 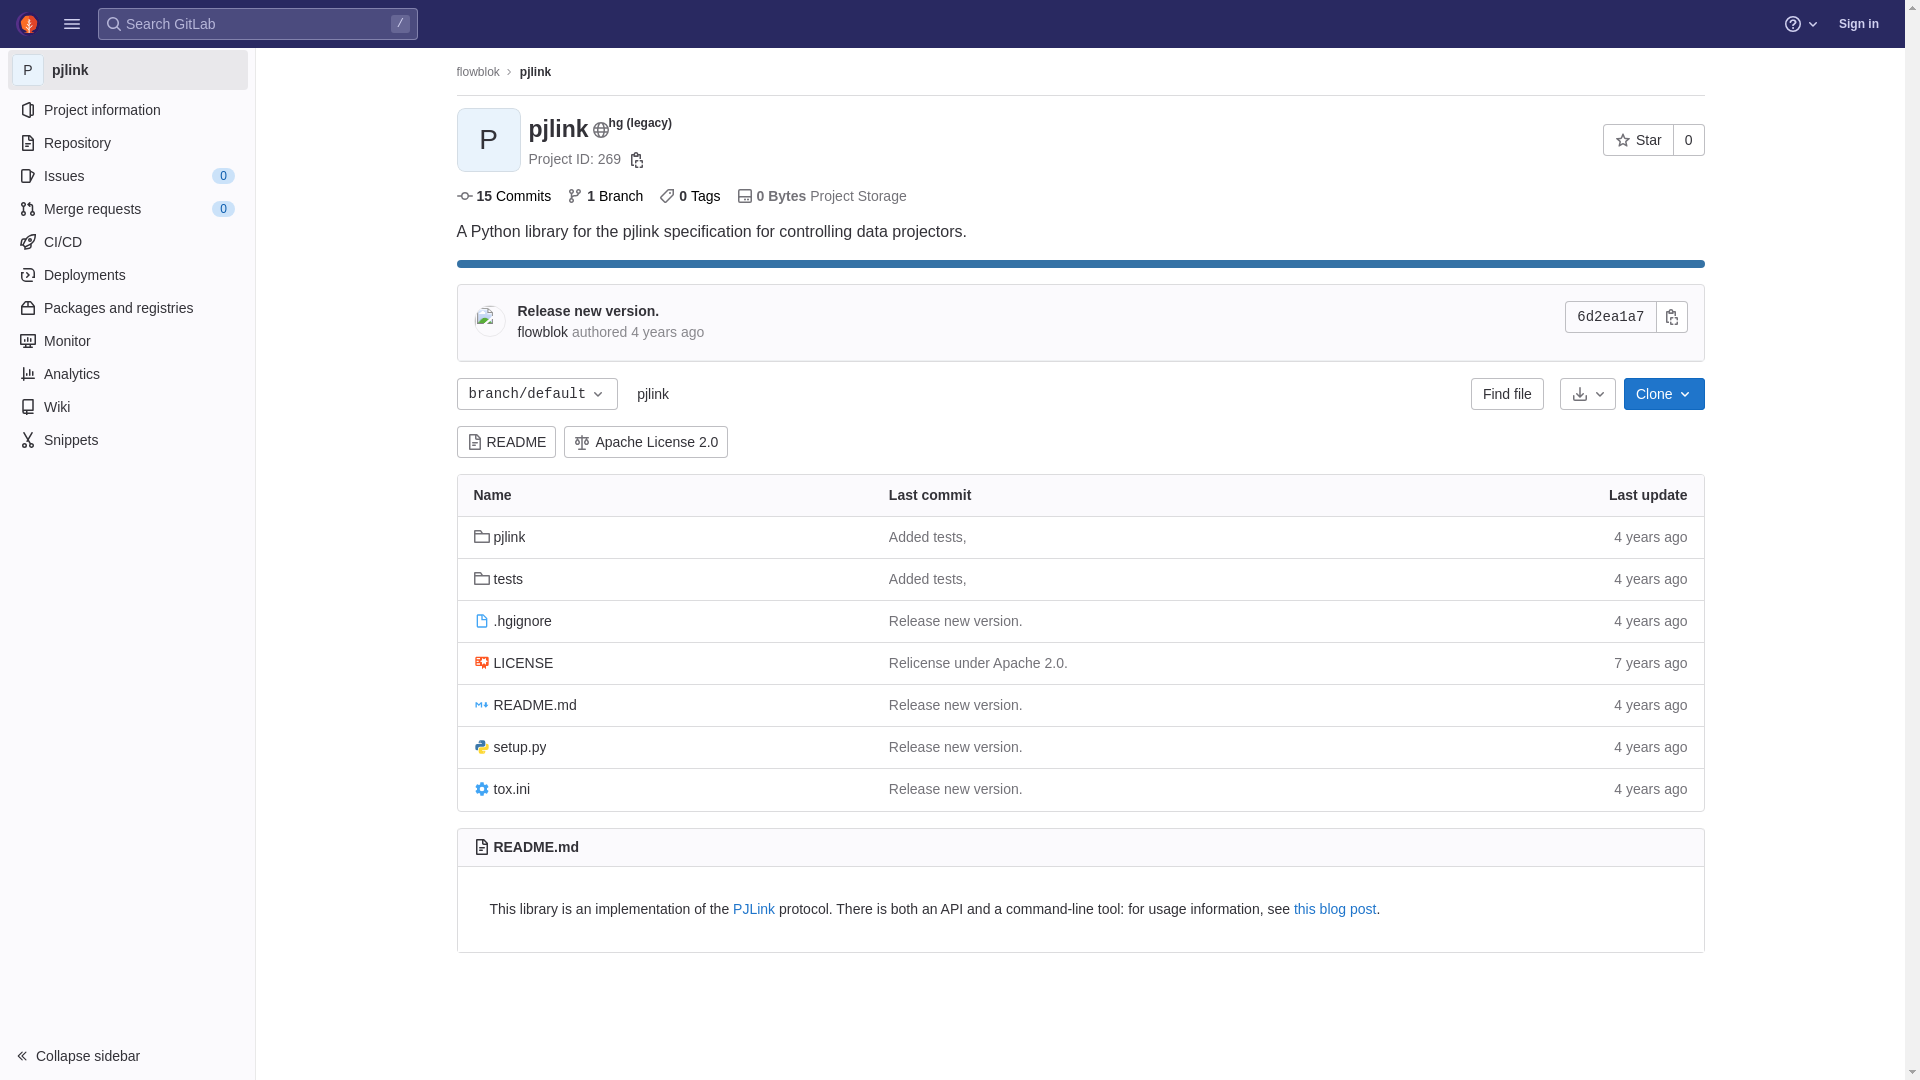 I want to click on tests, so click(x=499, y=580).